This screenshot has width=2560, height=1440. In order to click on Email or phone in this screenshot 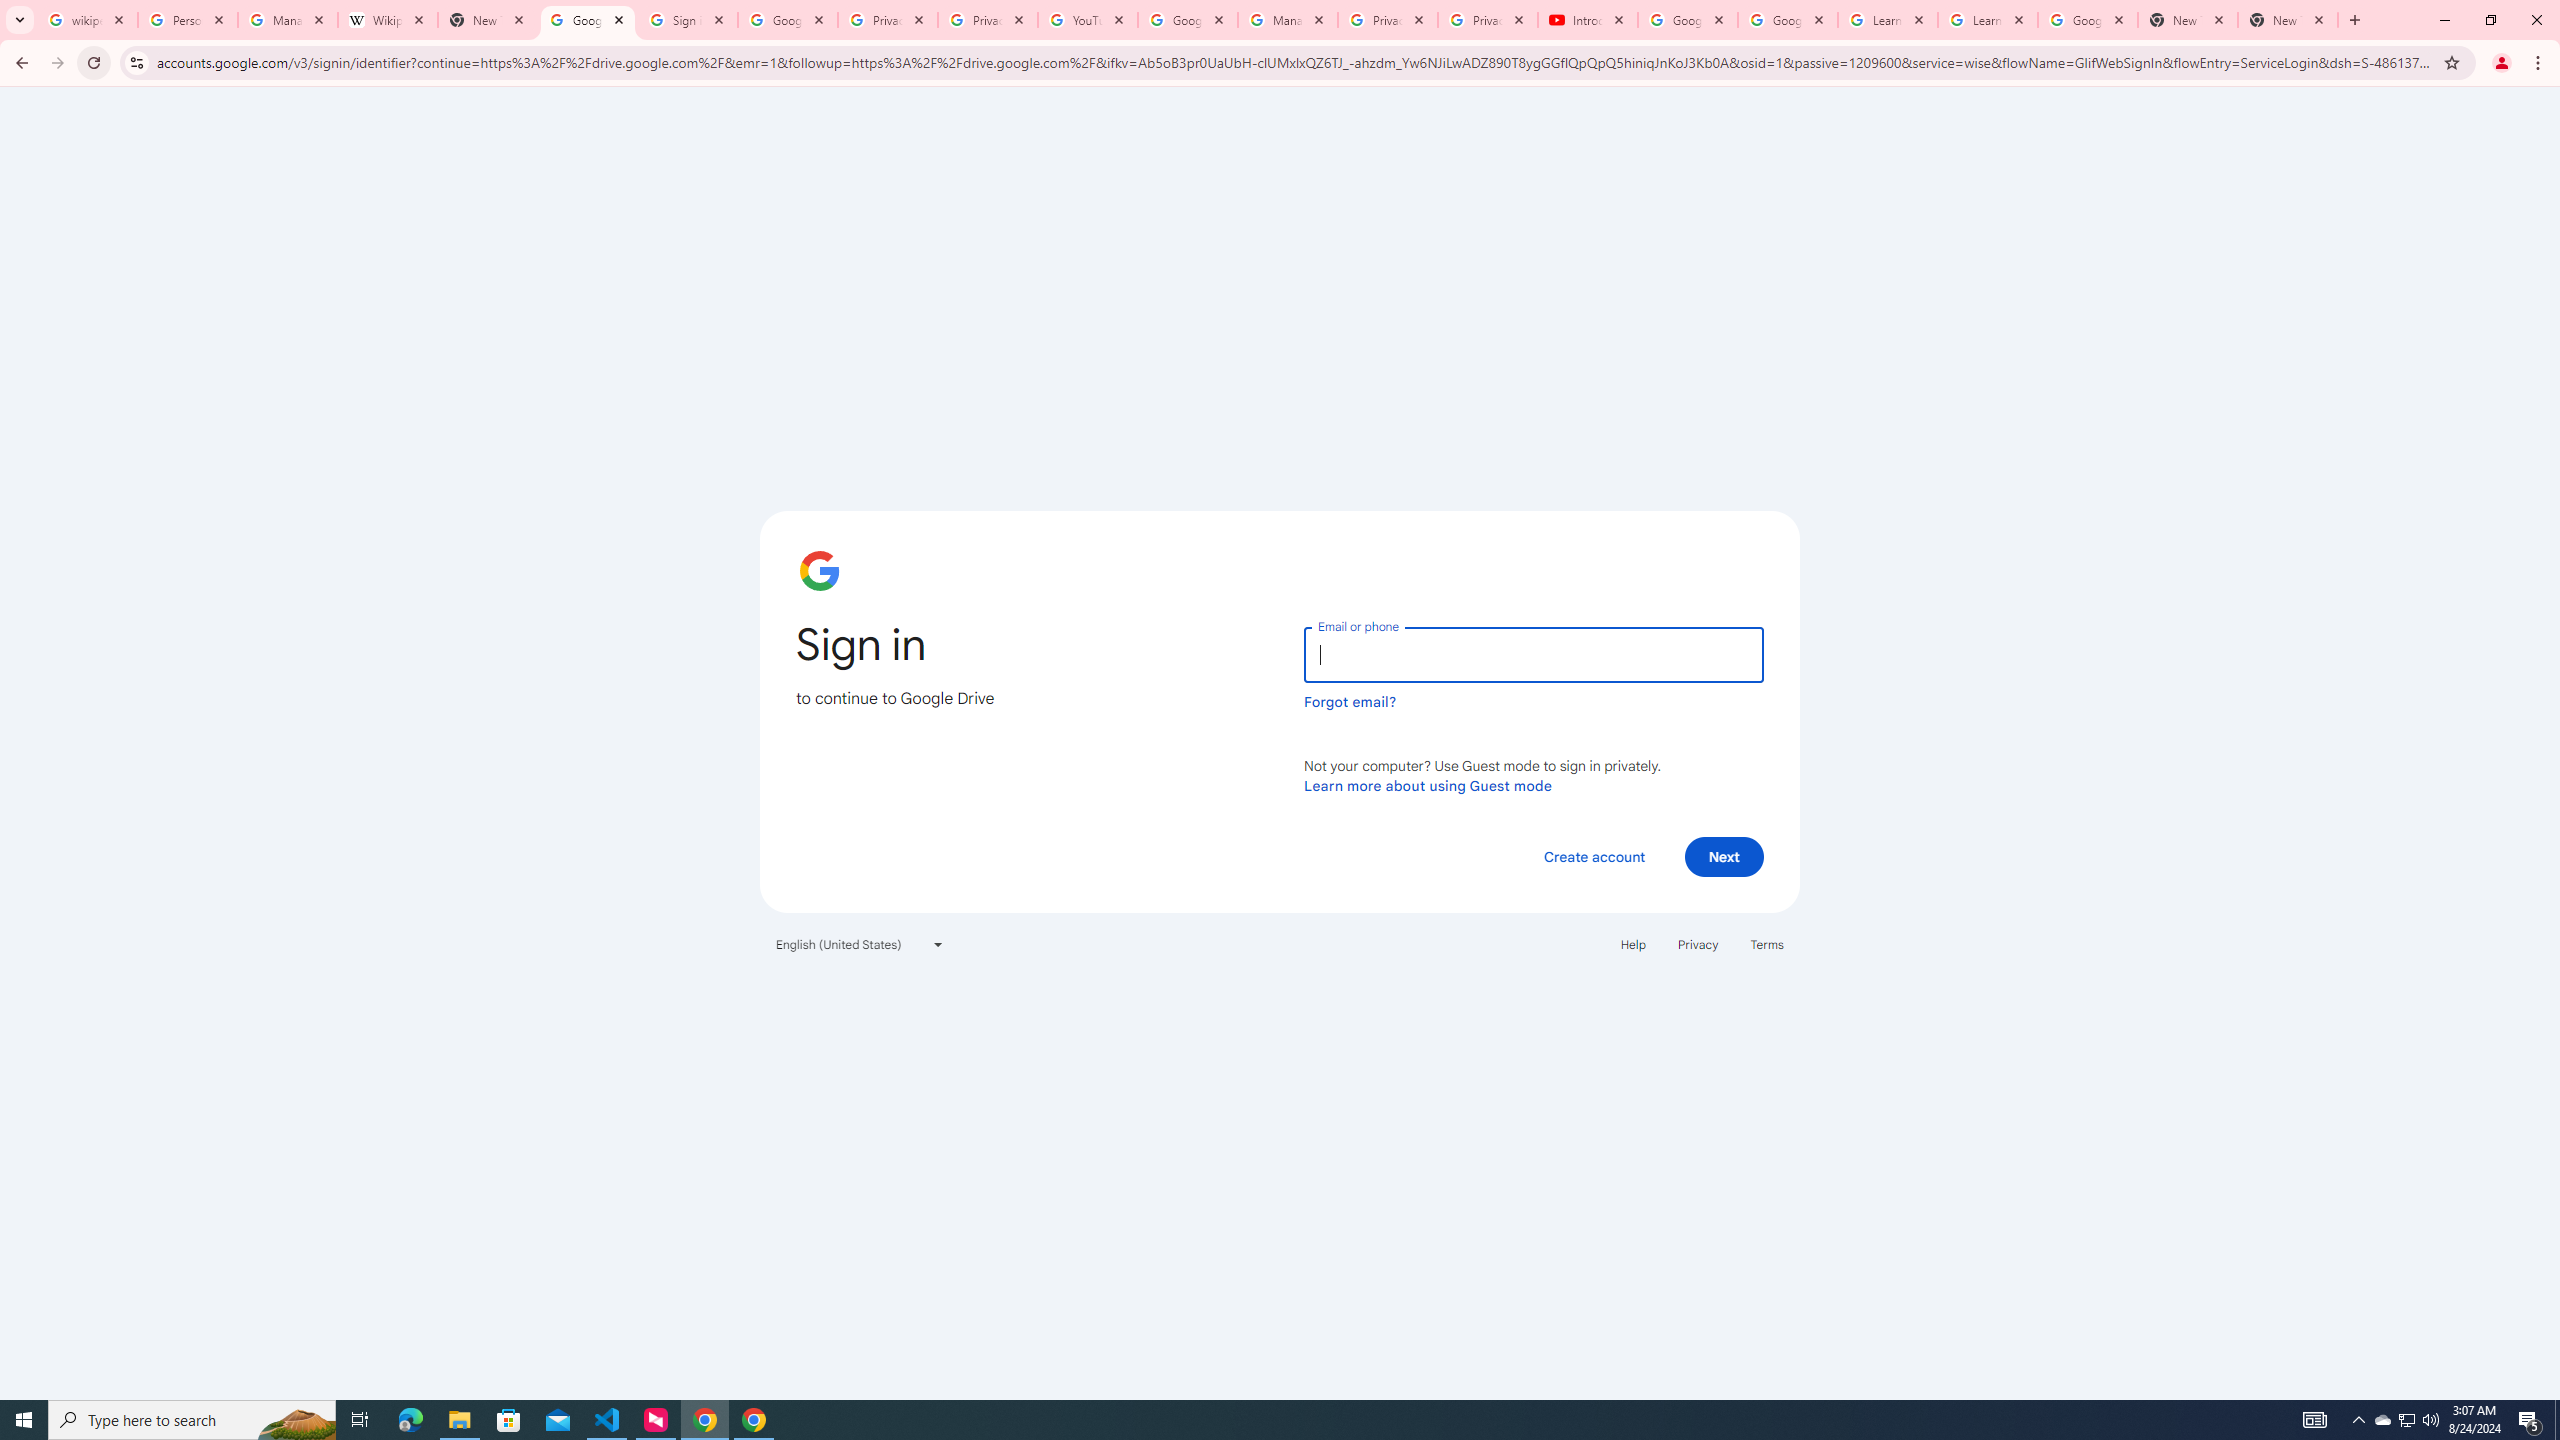, I will do `click(1533, 654)`.